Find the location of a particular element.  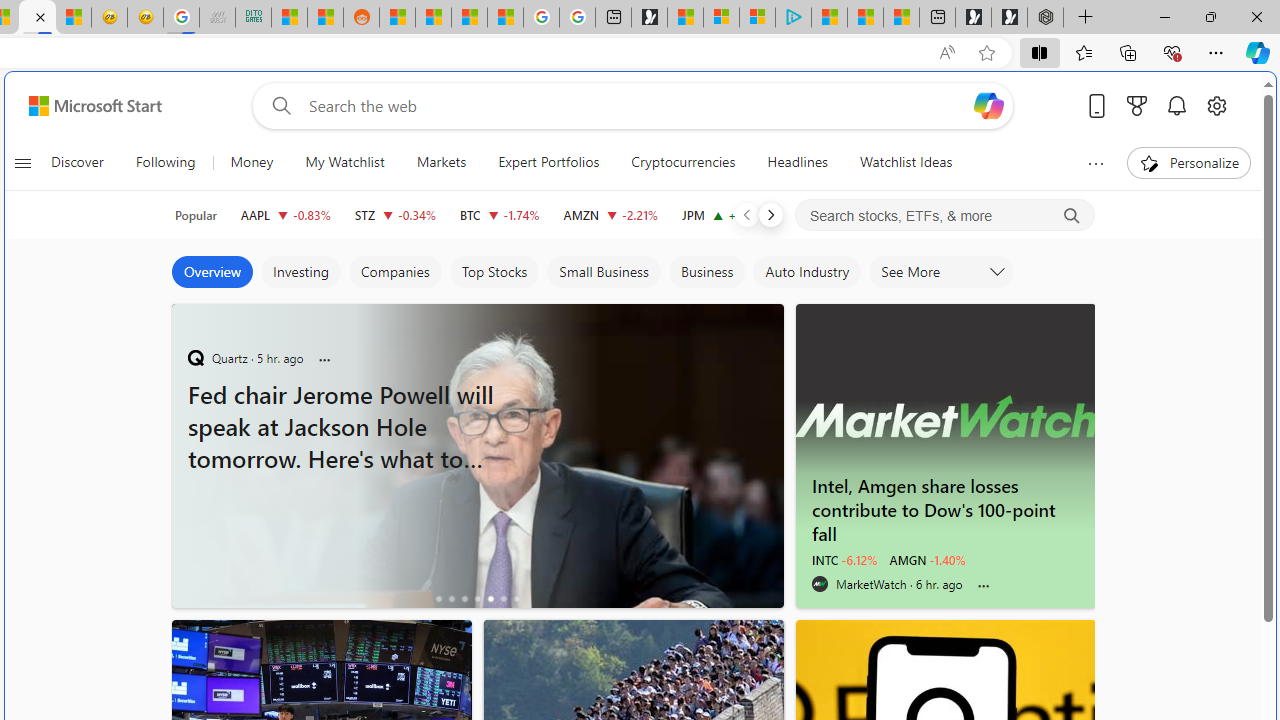

2024 Time Limited Rental Deals is located at coordinates (478, 545).